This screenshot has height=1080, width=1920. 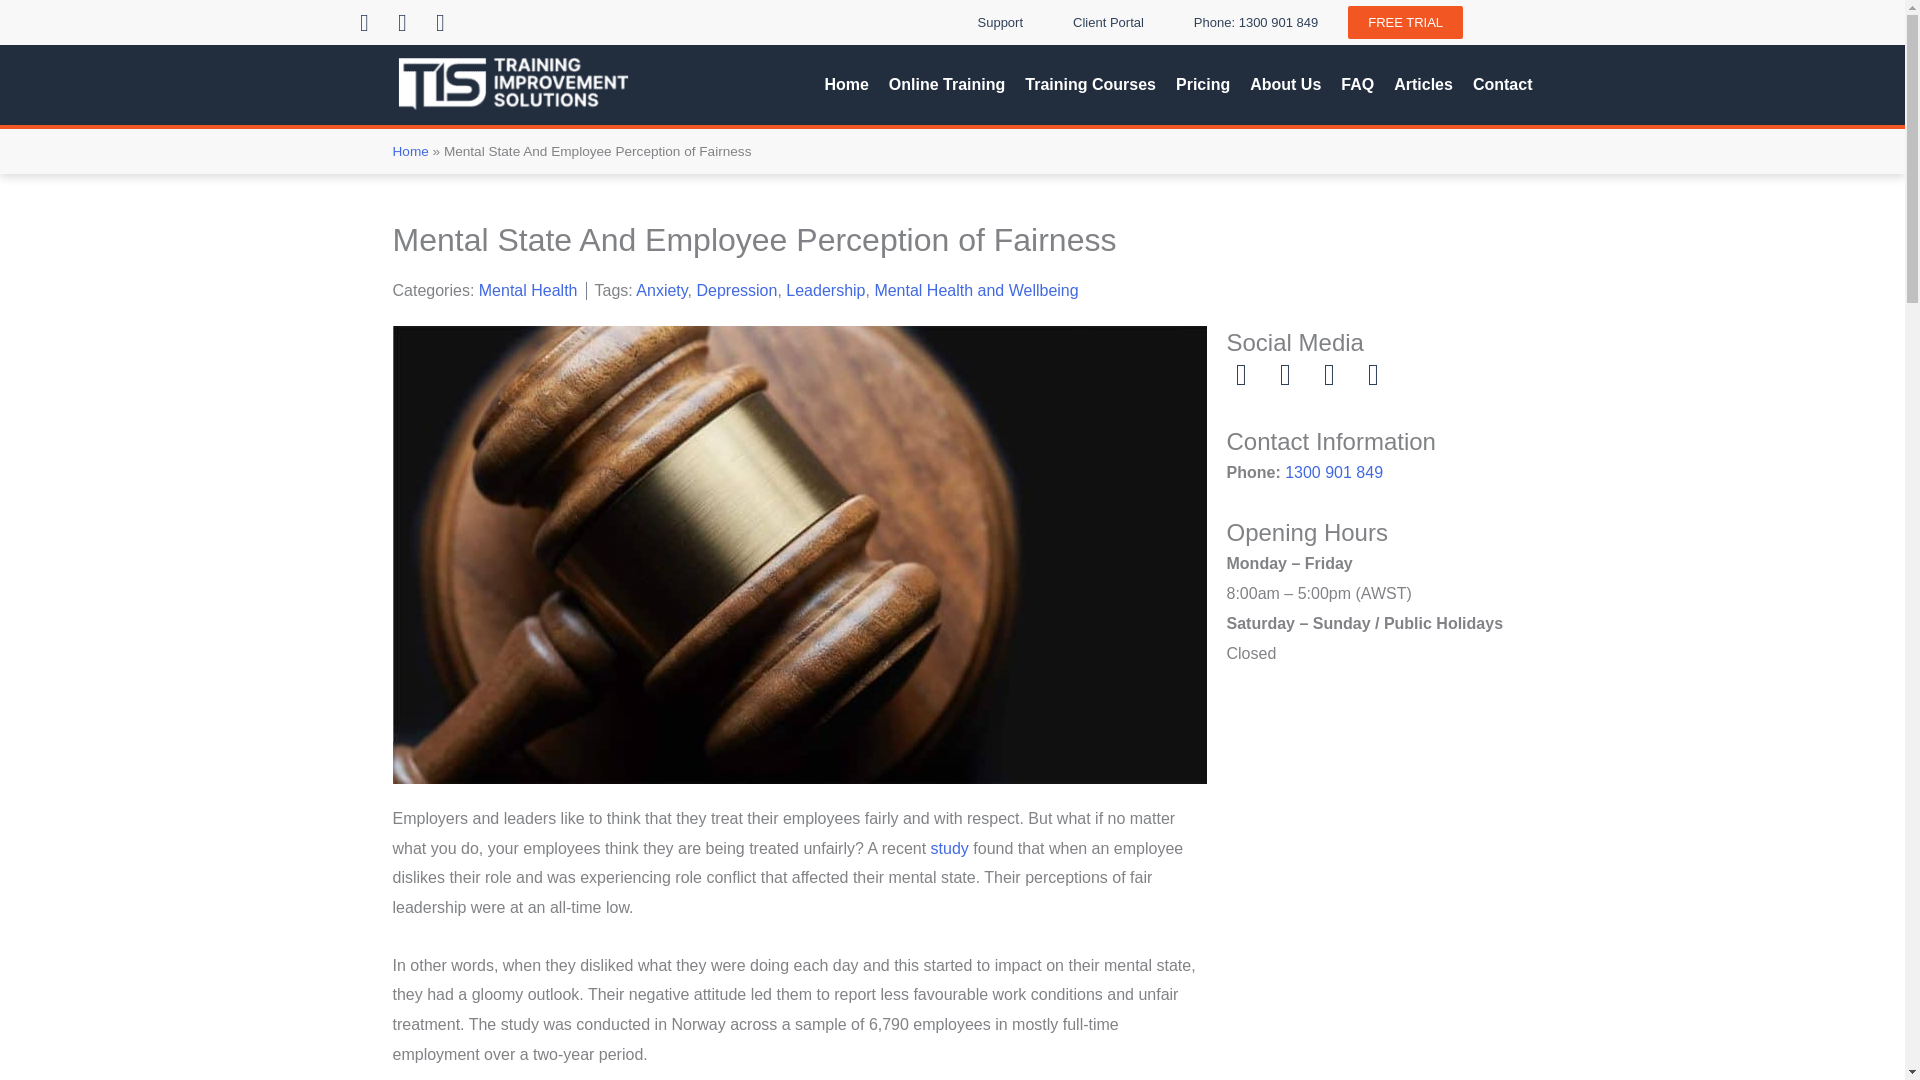 What do you see at coordinates (1405, 22) in the screenshot?
I see `FREE TRIAL` at bounding box center [1405, 22].